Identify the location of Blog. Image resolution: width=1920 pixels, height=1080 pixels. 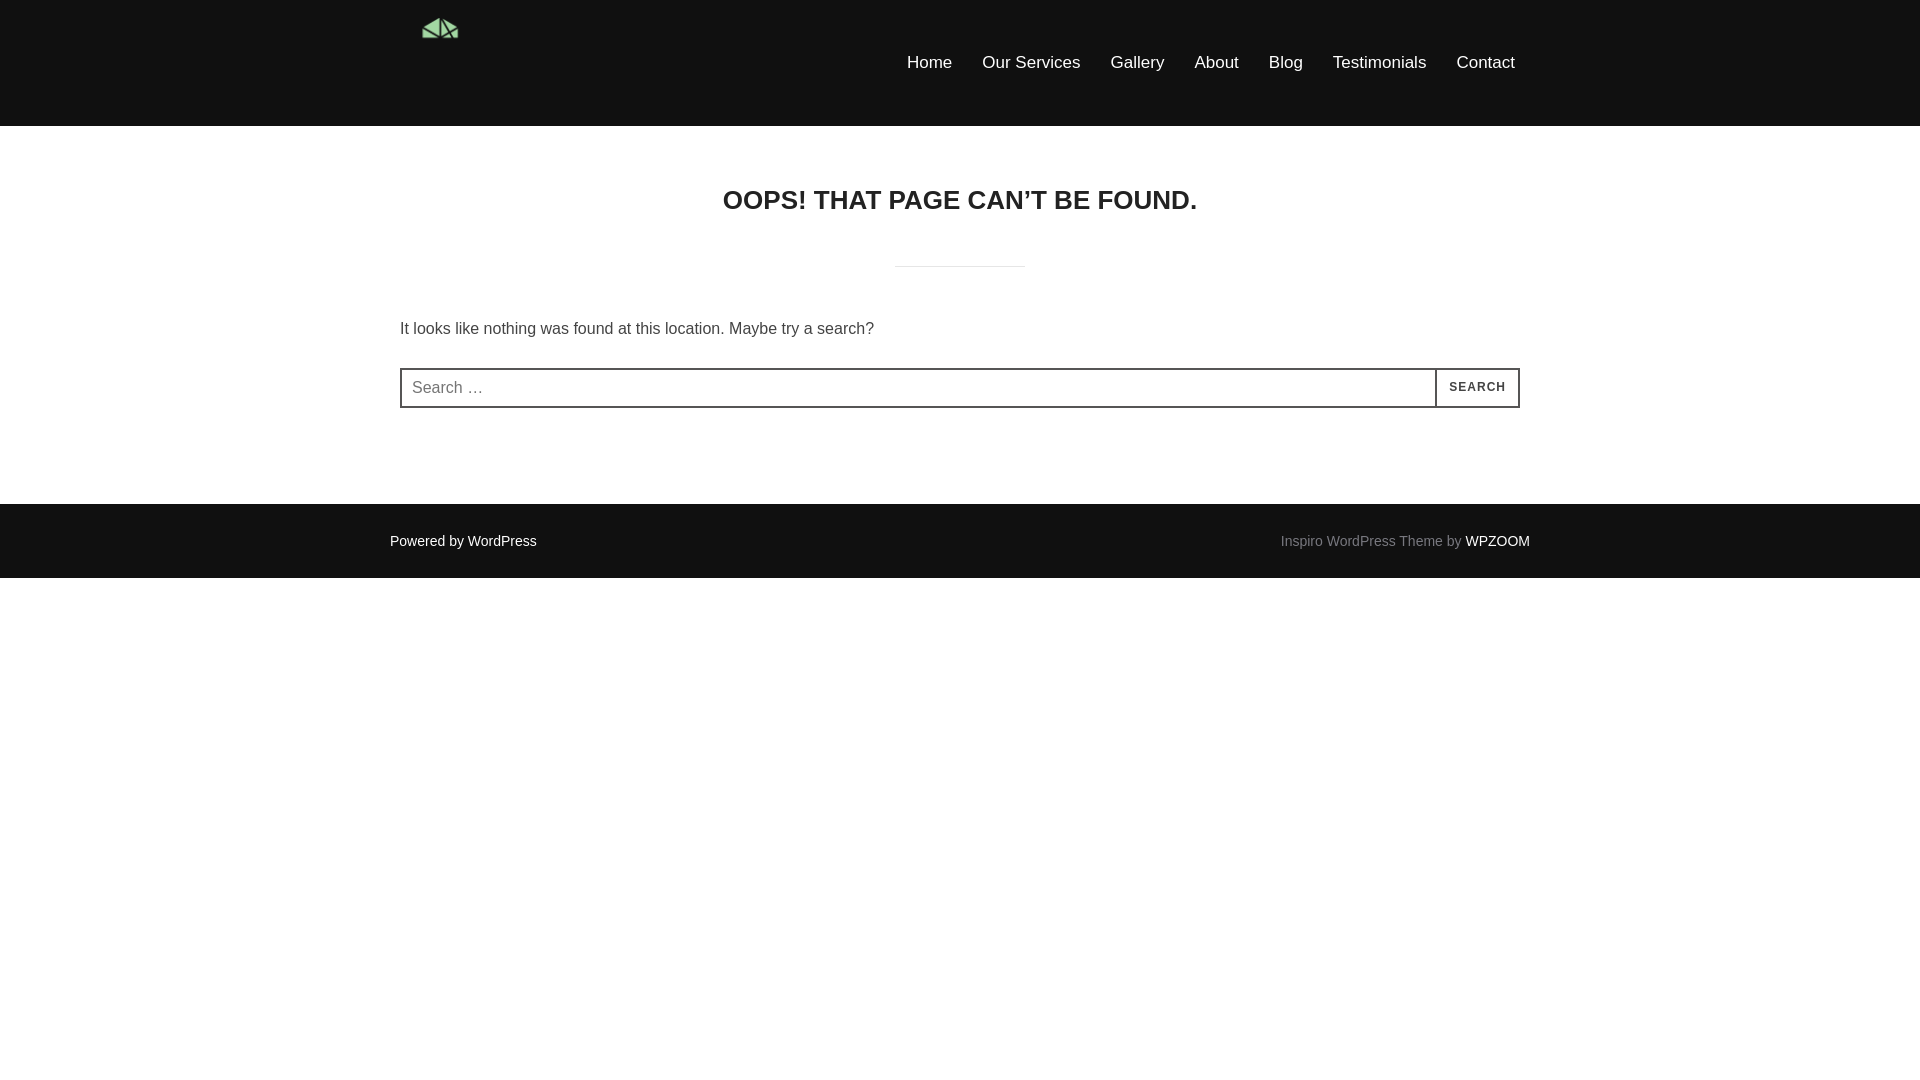
(1286, 62).